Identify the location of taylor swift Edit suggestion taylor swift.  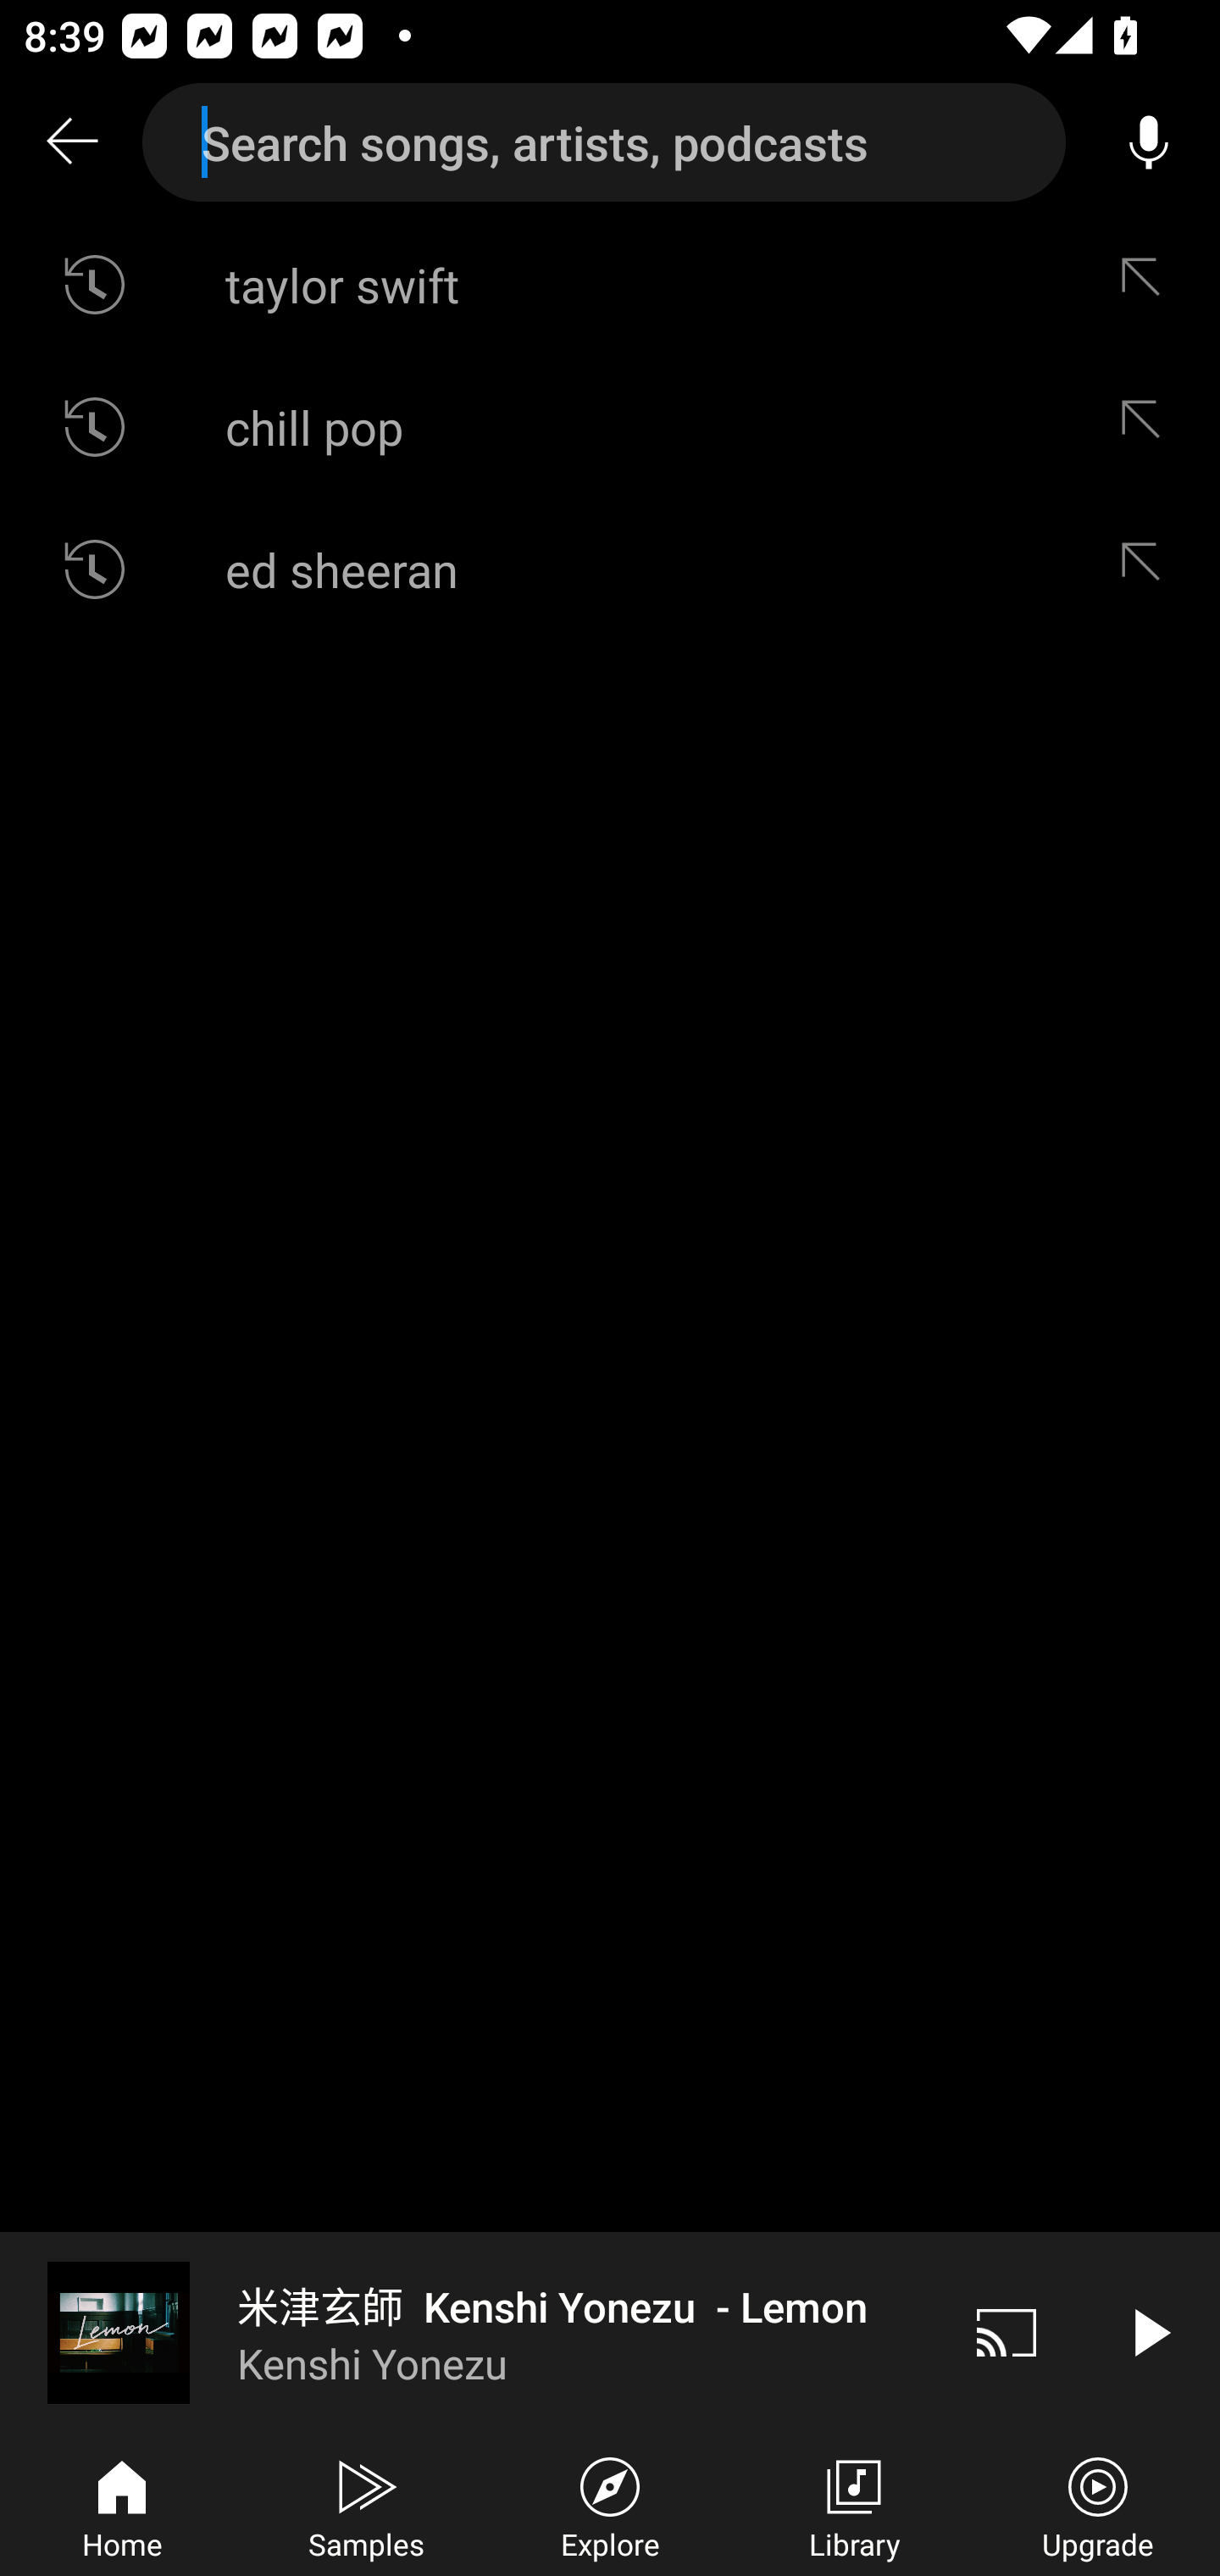
(610, 285).